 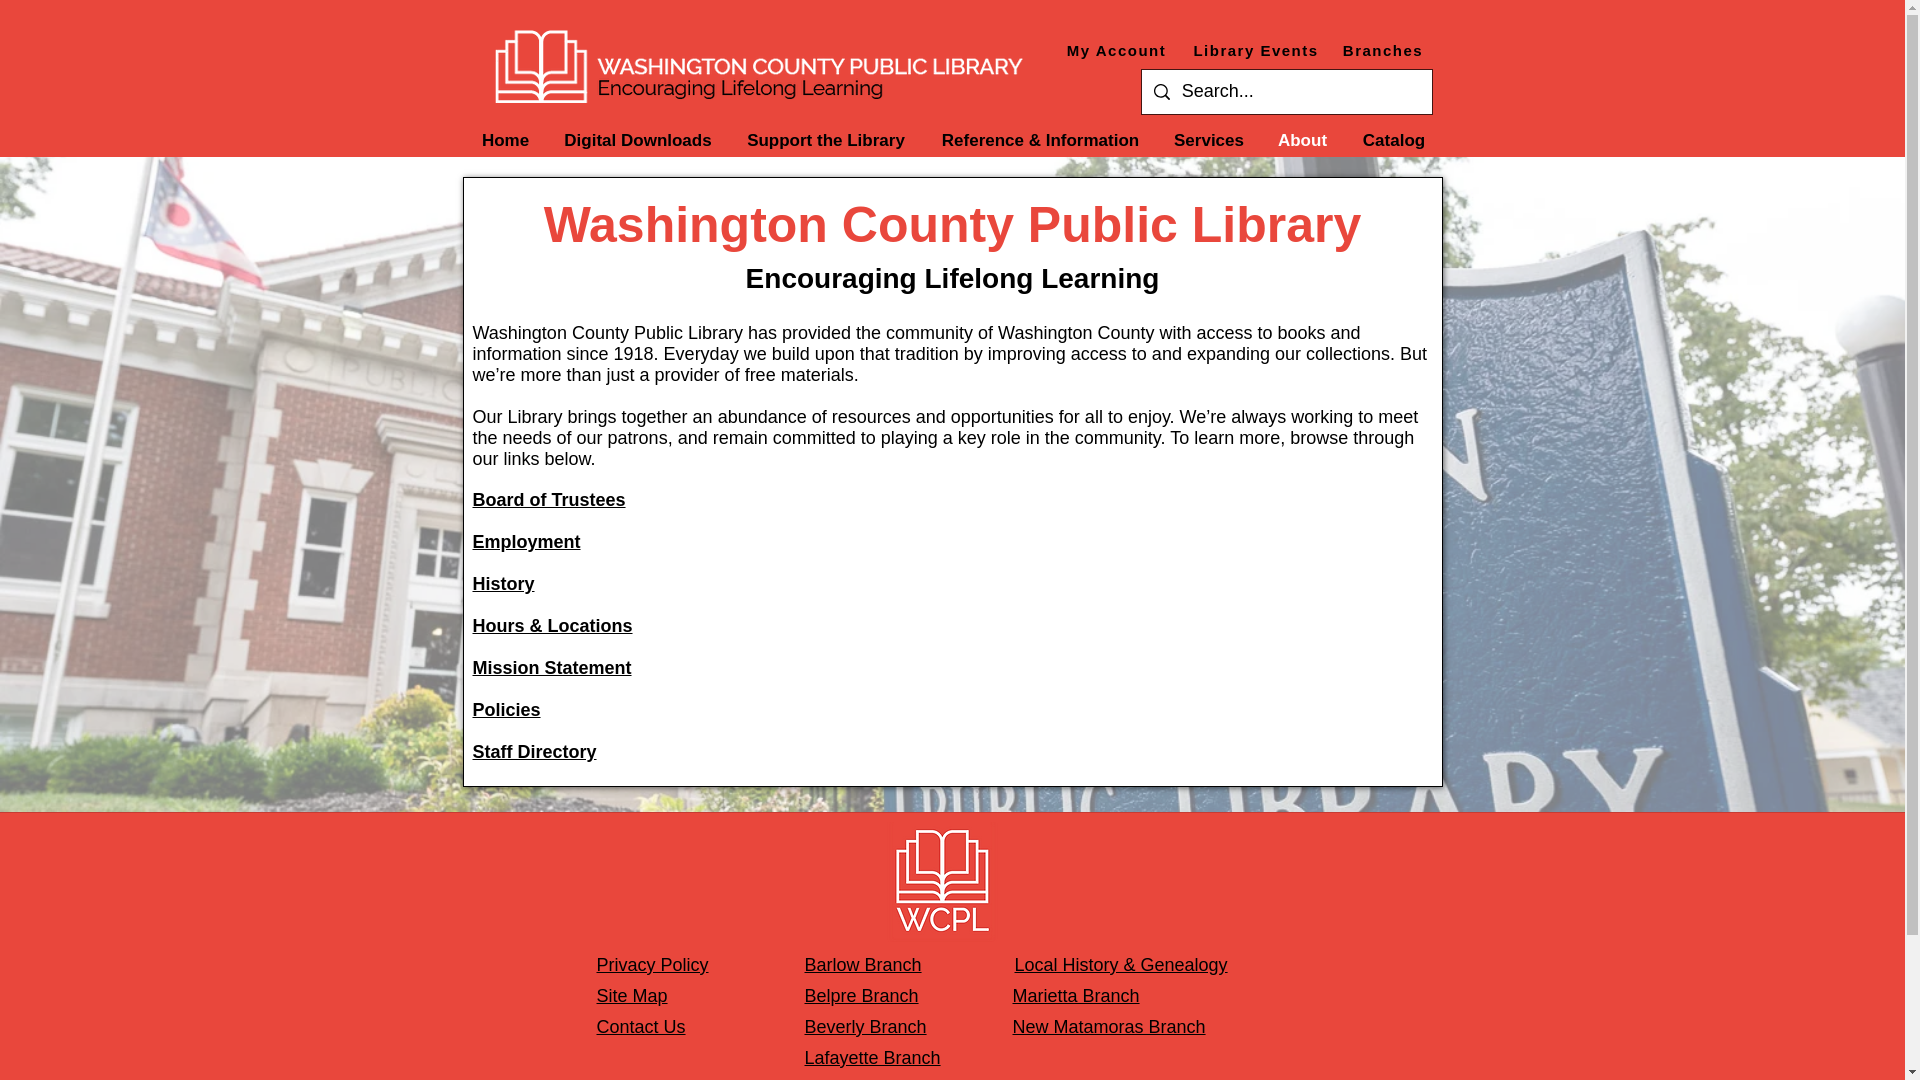 What do you see at coordinates (506, 140) in the screenshot?
I see `Home` at bounding box center [506, 140].